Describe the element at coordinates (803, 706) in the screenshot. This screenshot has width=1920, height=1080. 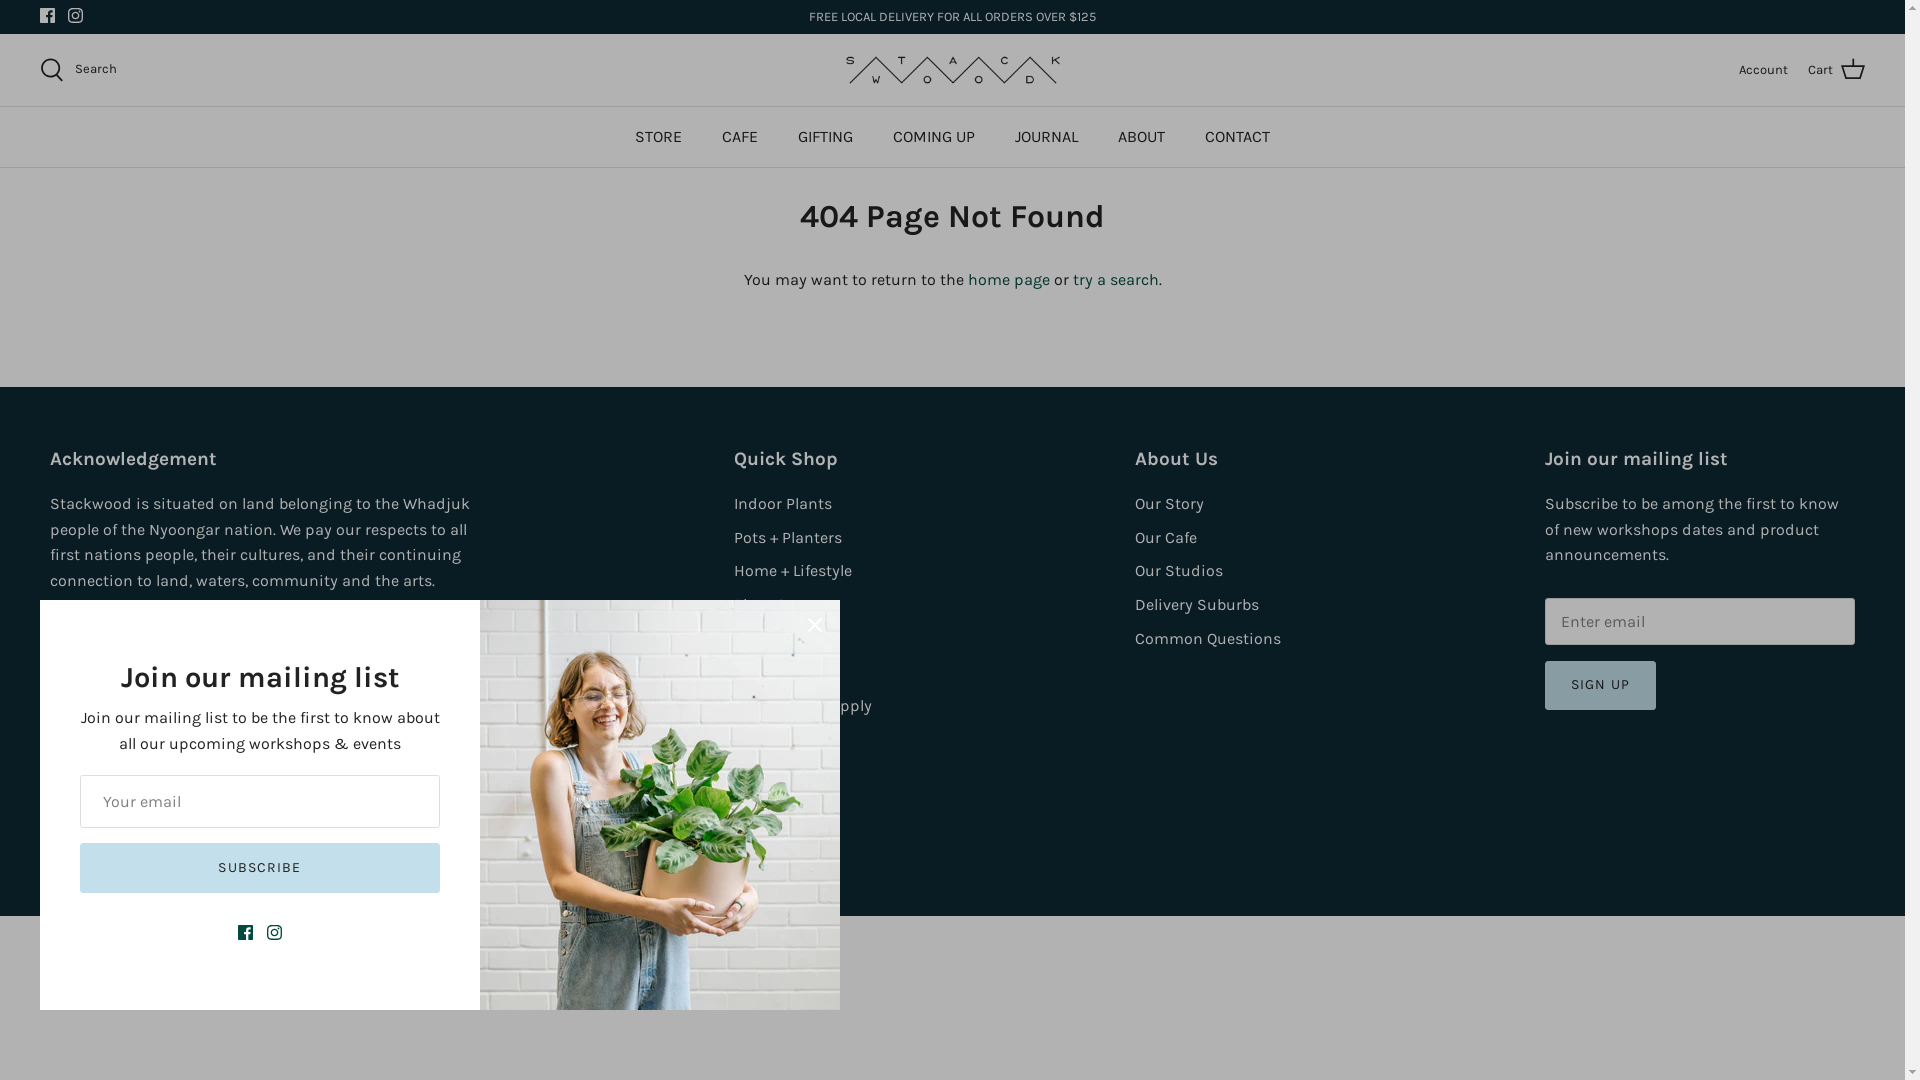
I see `Stackwood Supply` at that location.